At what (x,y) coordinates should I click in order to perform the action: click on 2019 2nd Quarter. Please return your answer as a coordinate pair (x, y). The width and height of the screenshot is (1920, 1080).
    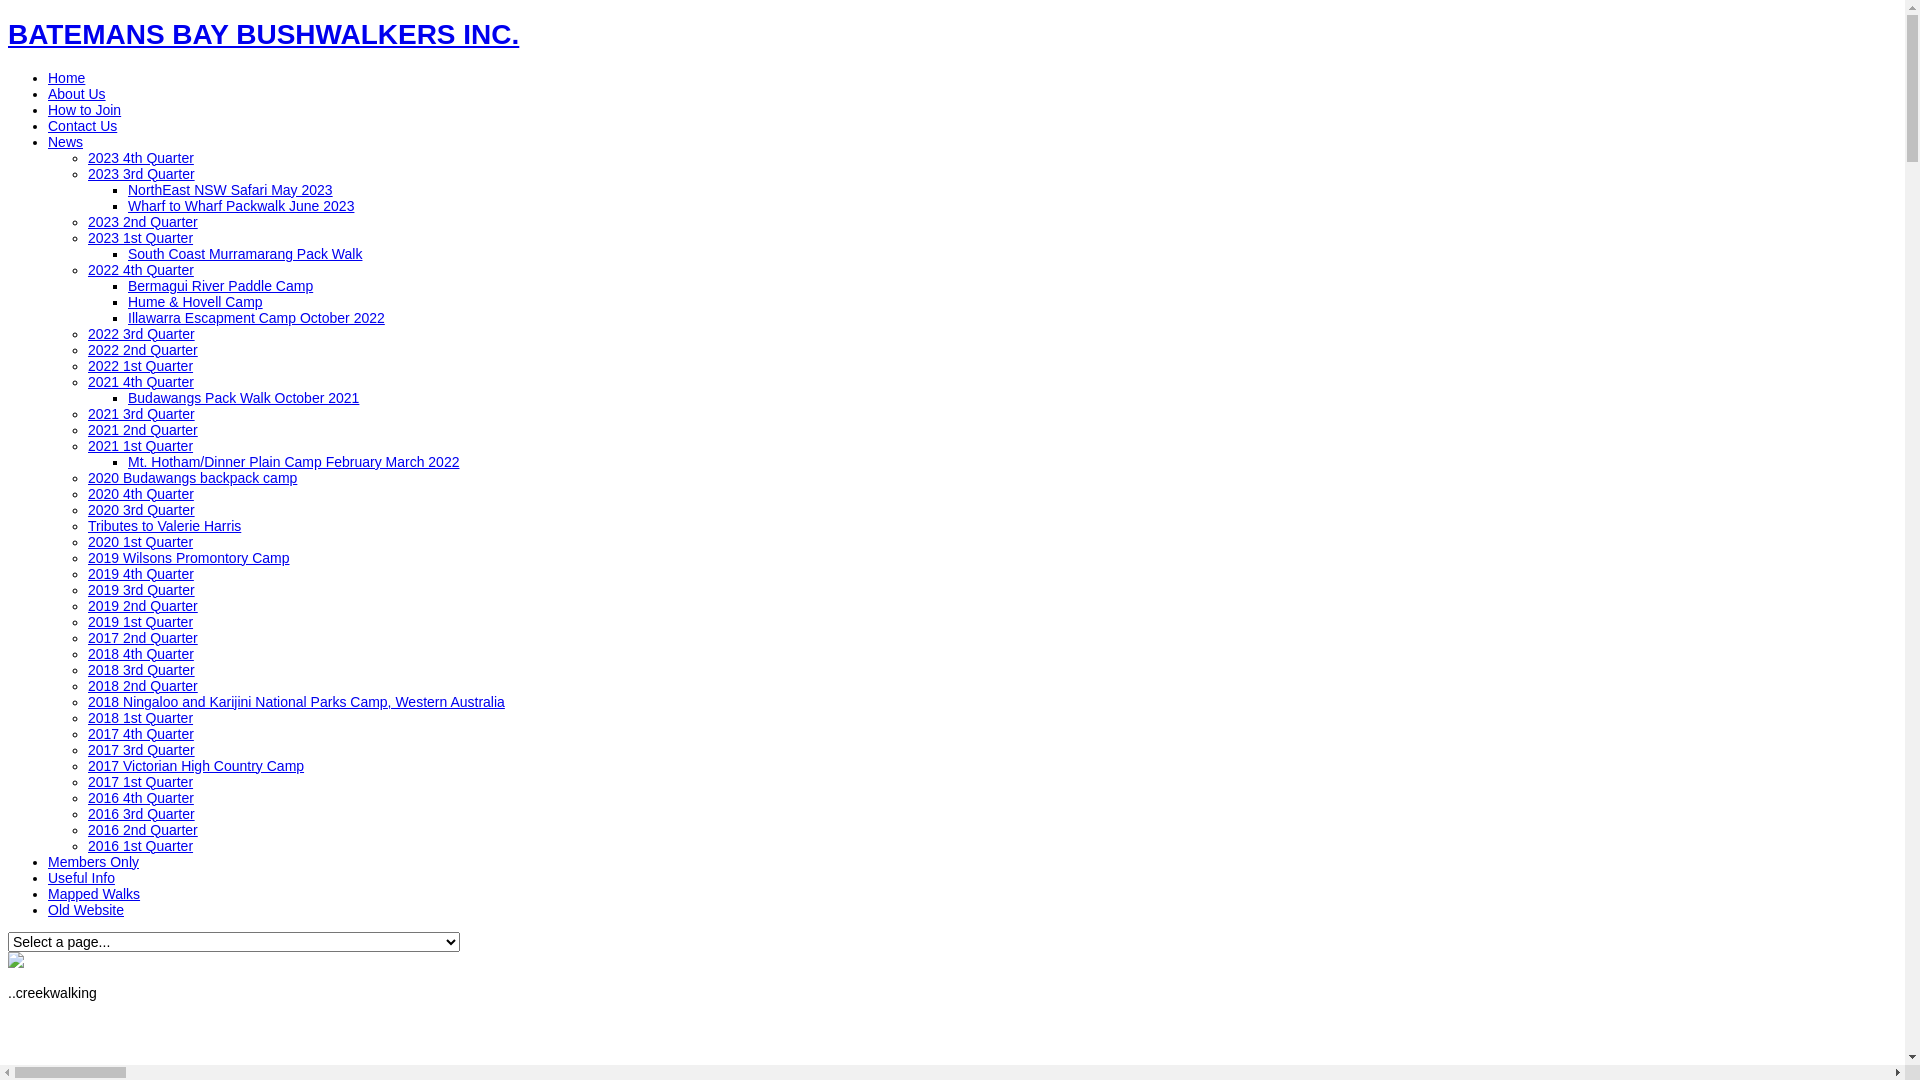
    Looking at the image, I should click on (143, 606).